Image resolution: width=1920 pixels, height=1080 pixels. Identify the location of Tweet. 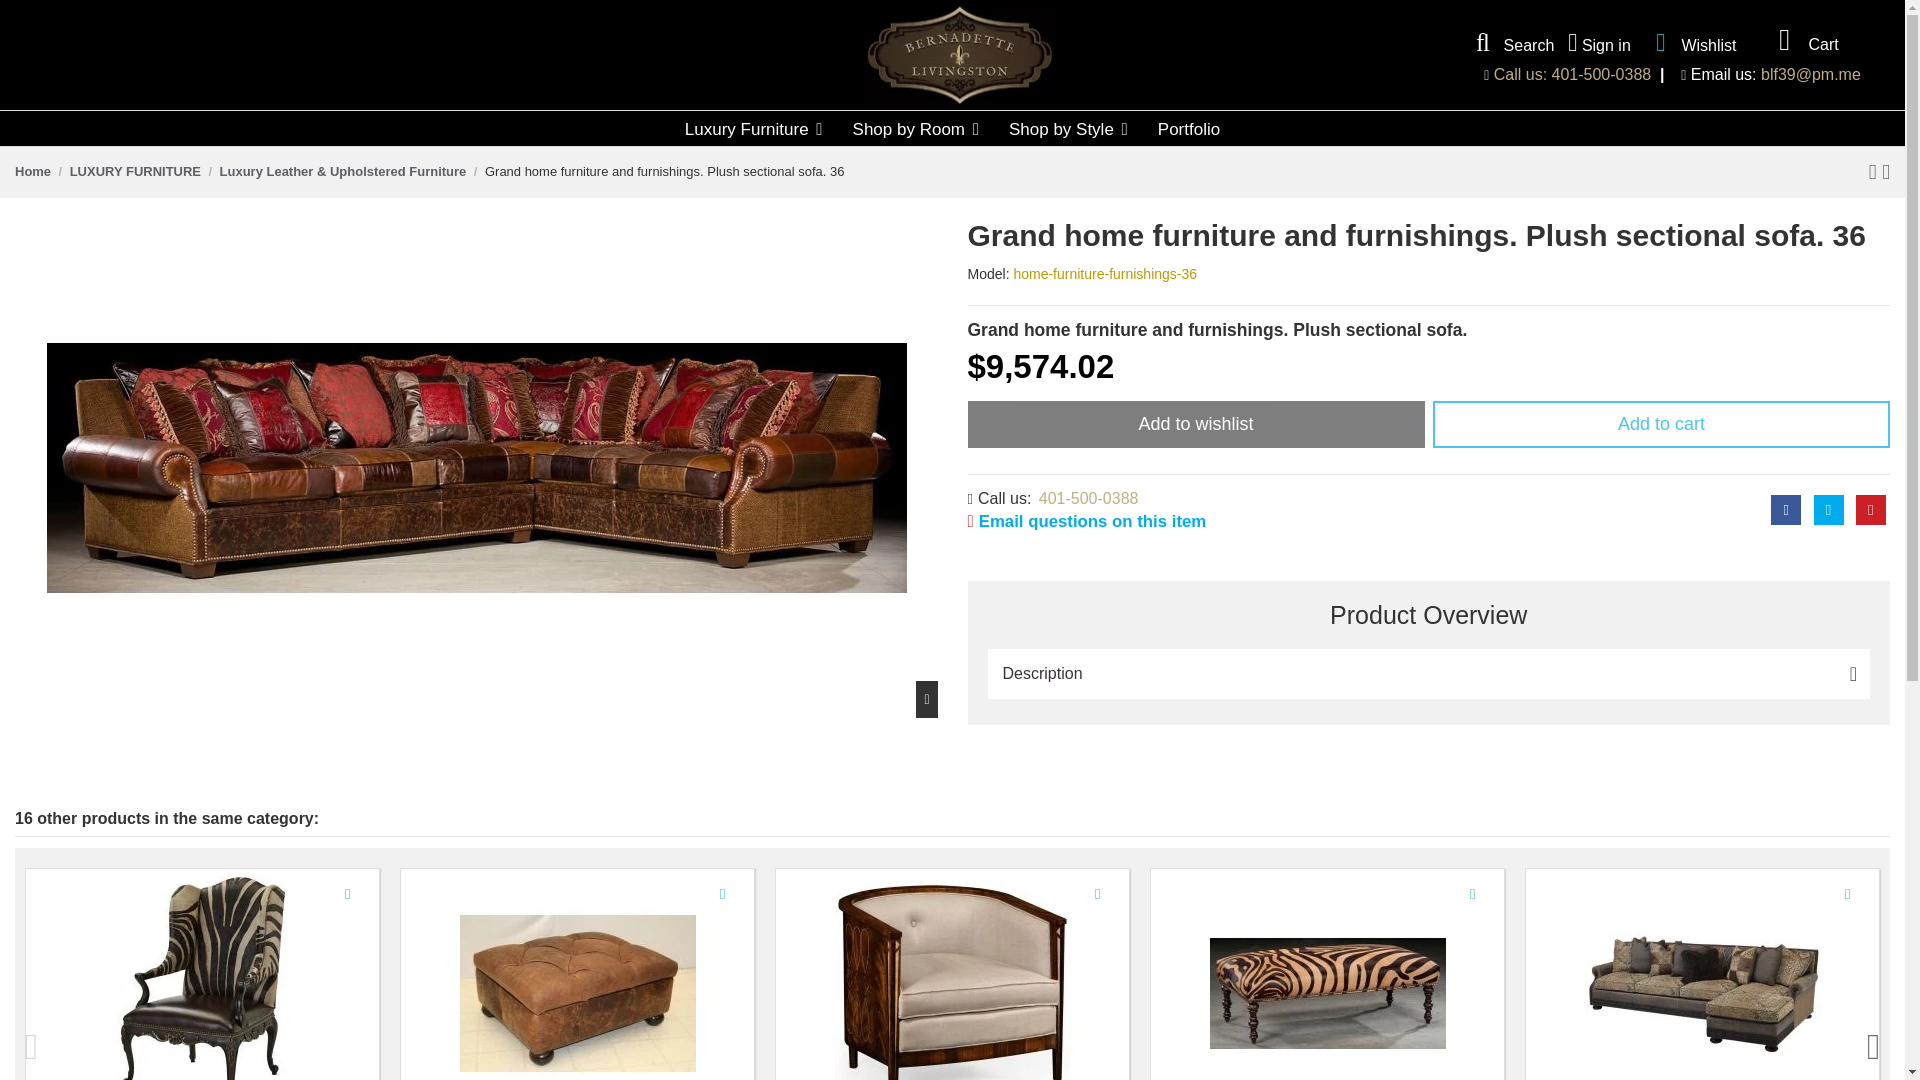
(1828, 509).